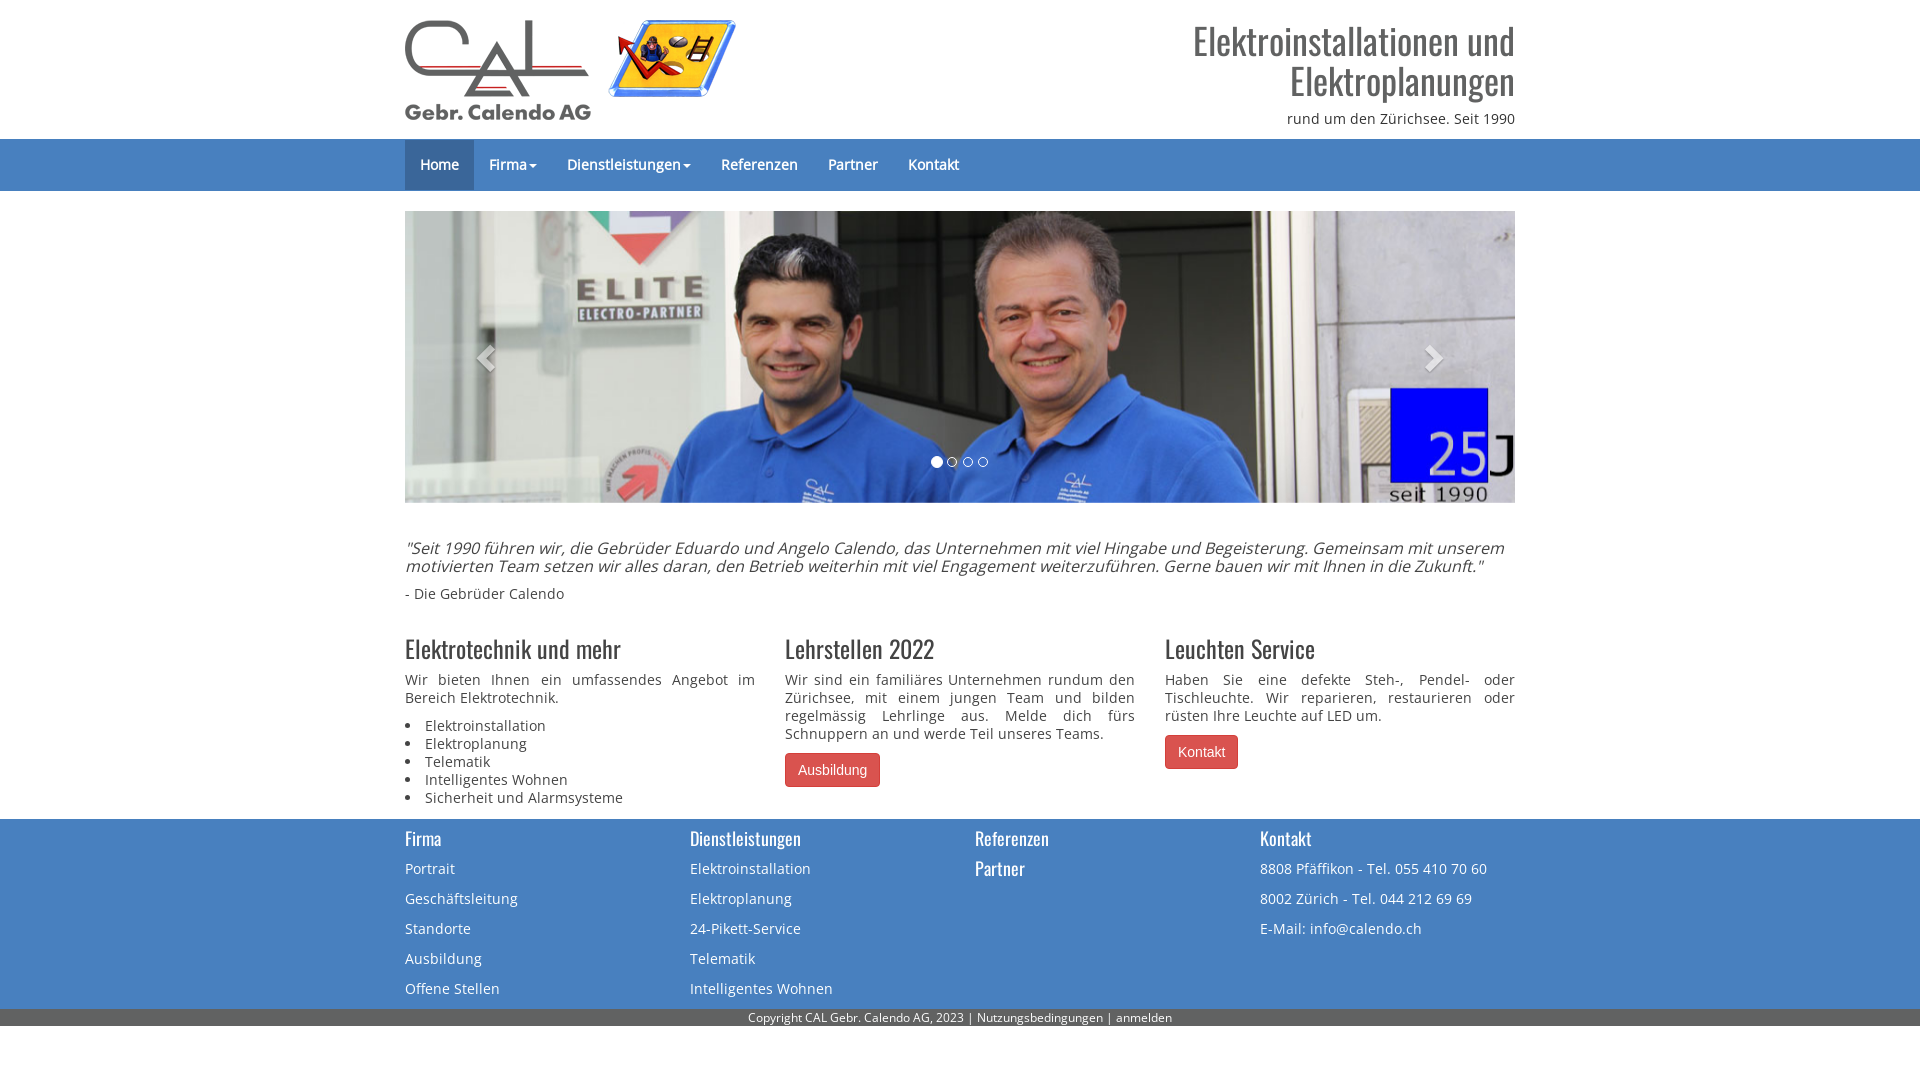  I want to click on 24-Pikett-Service, so click(746, 928).